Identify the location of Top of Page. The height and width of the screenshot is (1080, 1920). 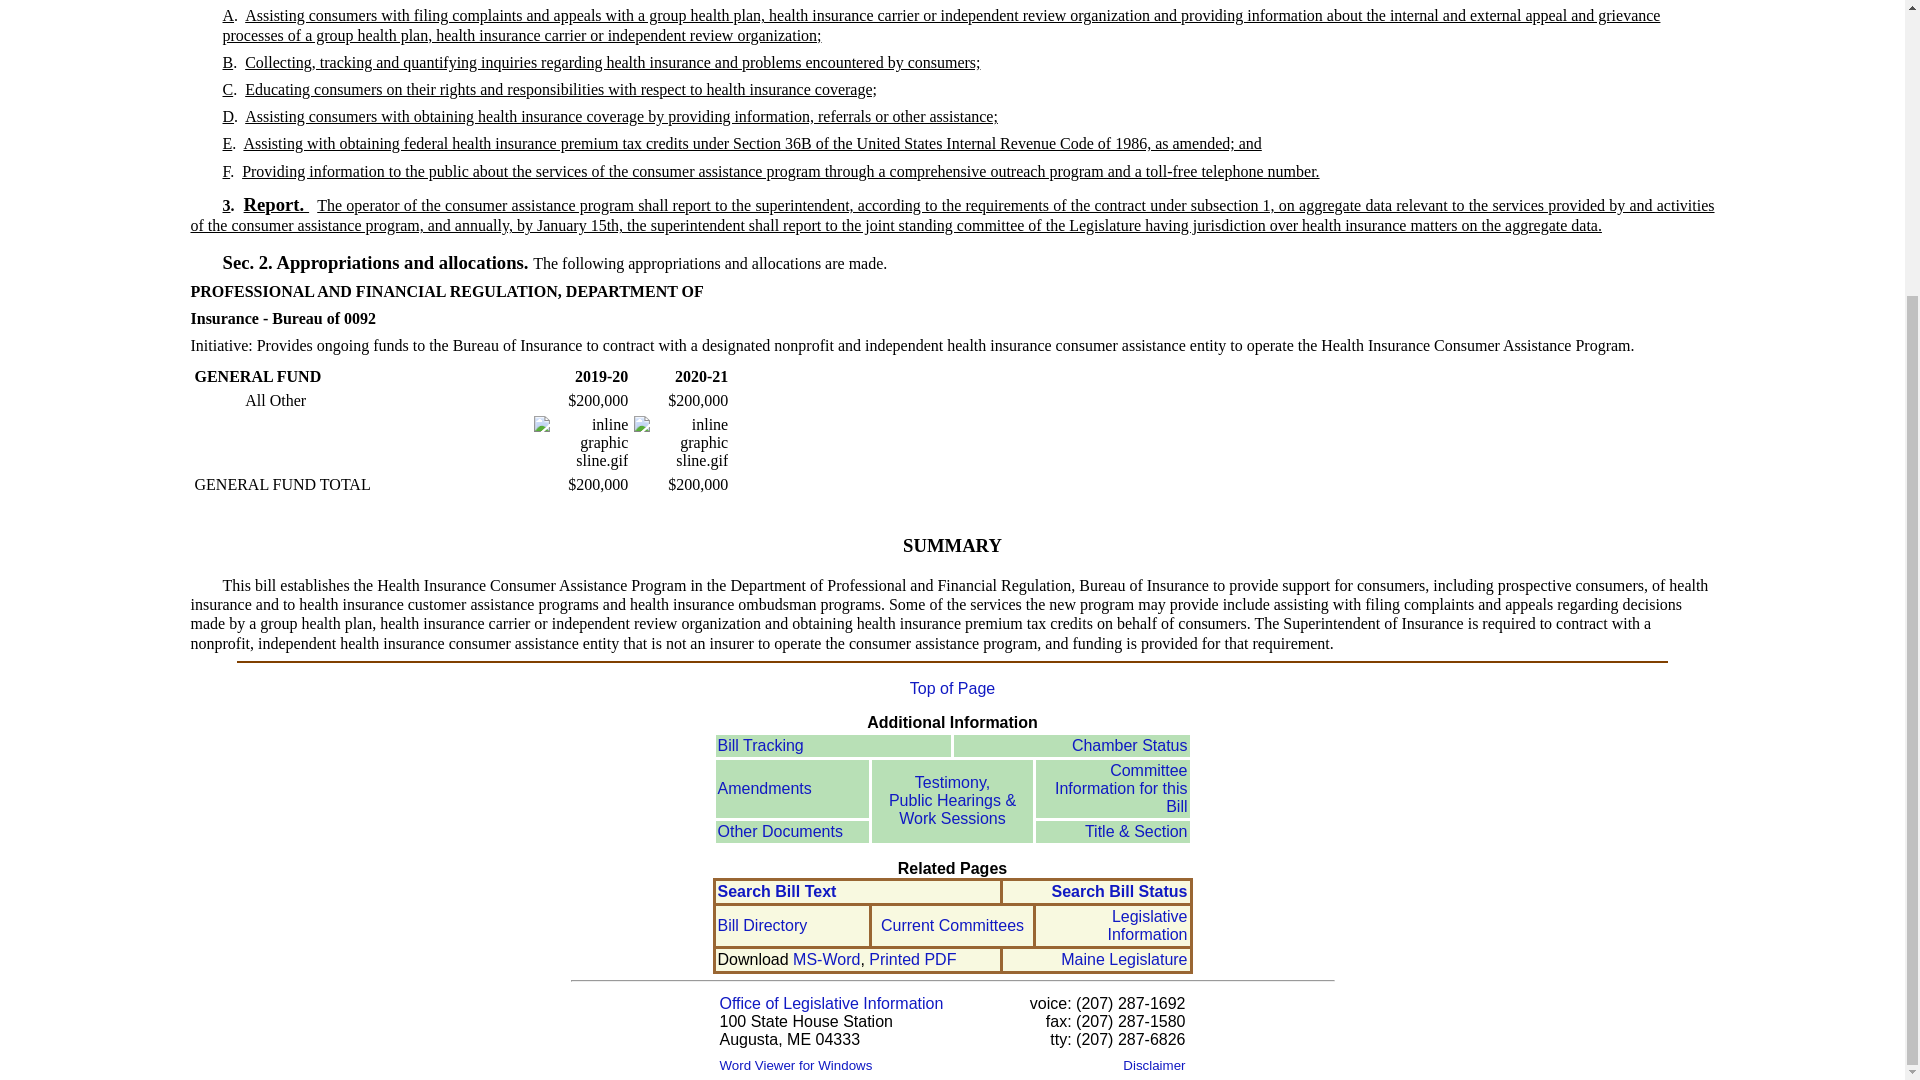
(952, 688).